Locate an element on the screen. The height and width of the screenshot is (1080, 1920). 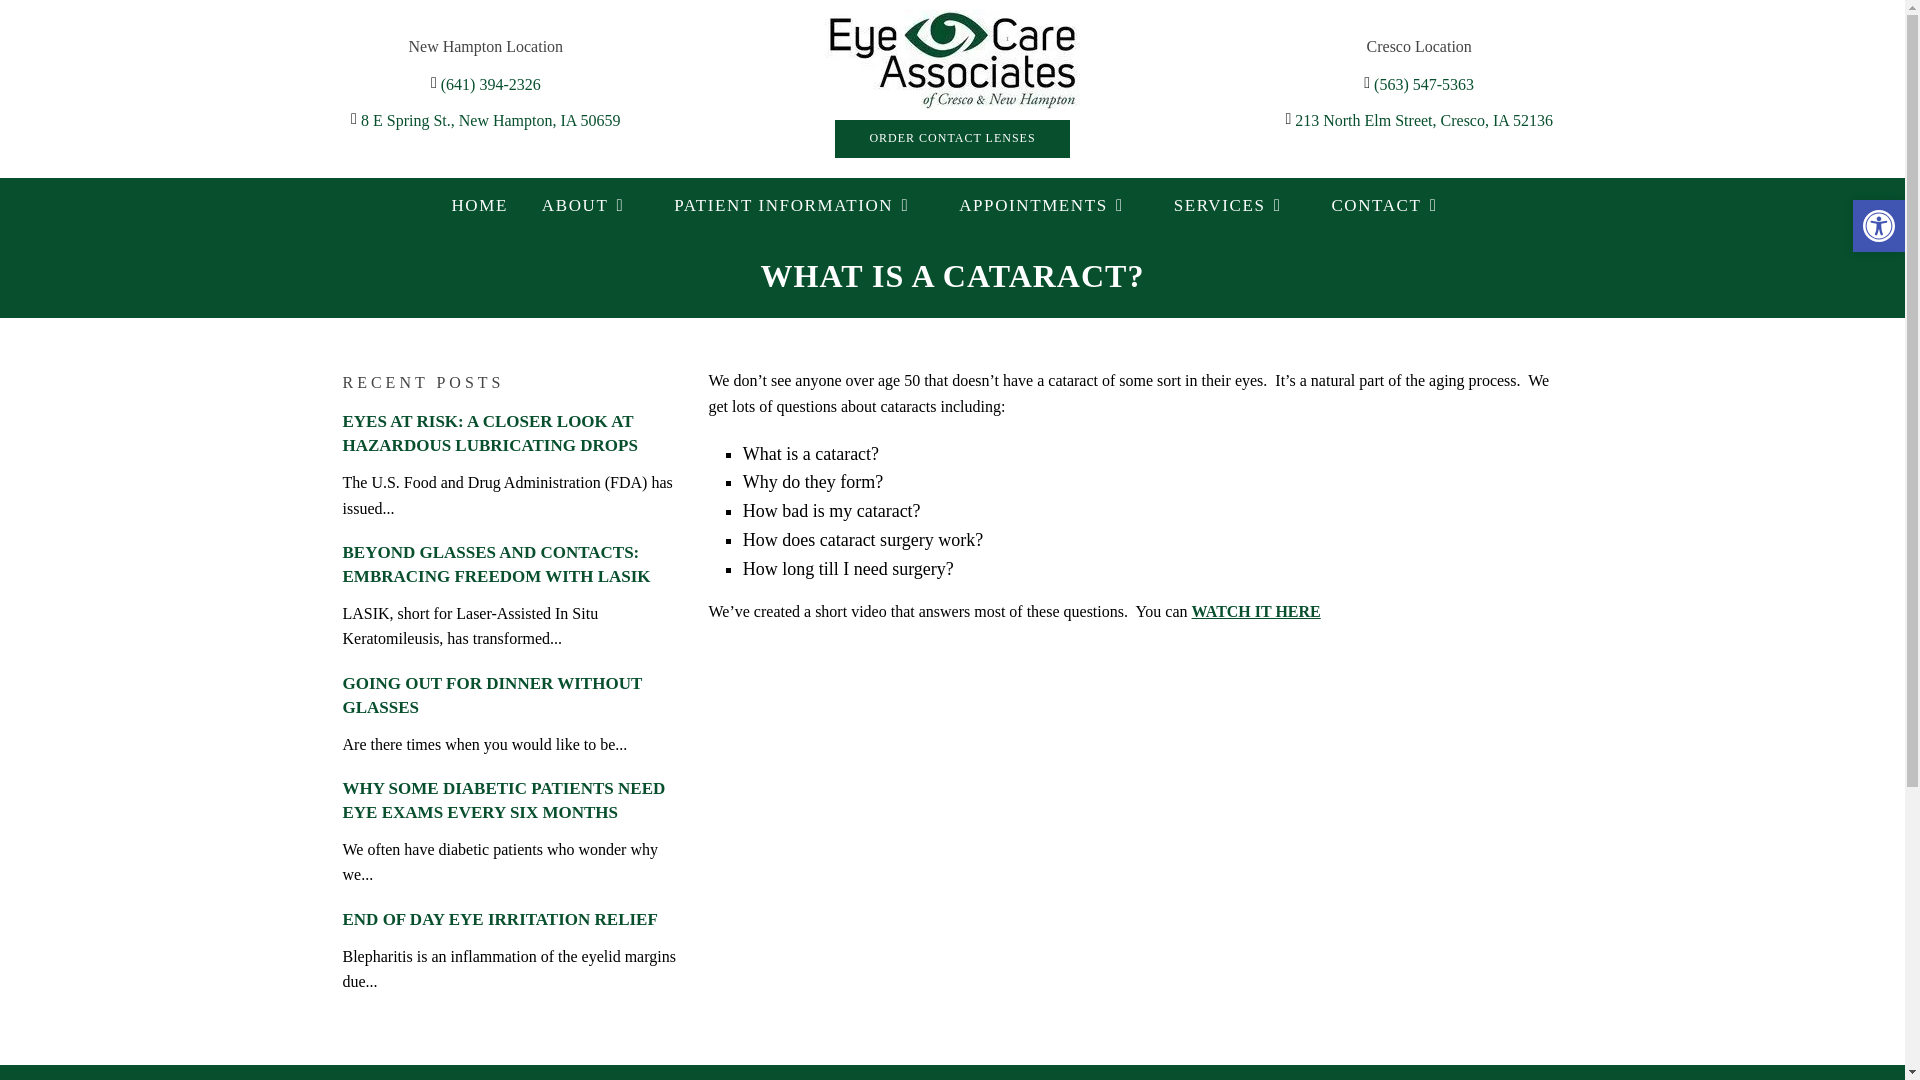
EYES AT RISK: A CLOSER LOOK AT HAZARDOUS LUBRICATING DROPS is located at coordinates (489, 432).